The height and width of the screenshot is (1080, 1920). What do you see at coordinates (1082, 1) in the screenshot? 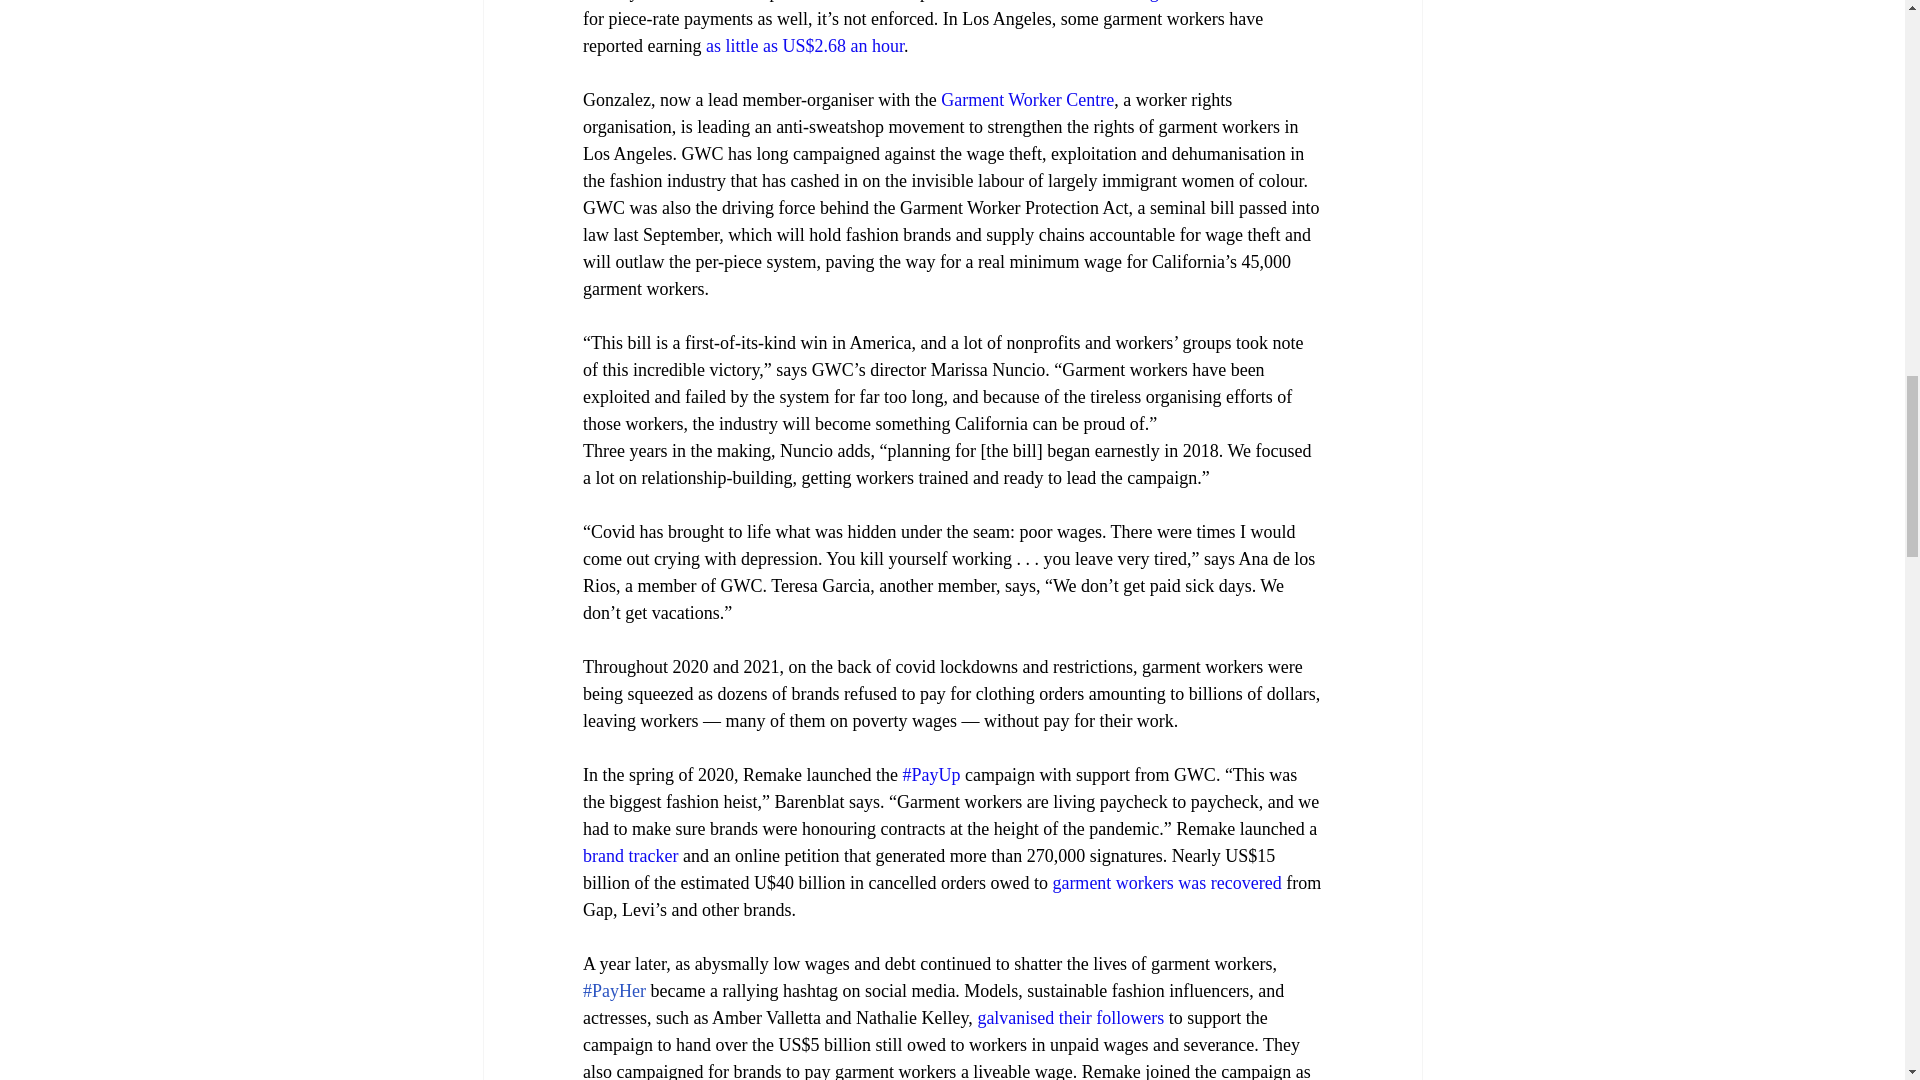
I see `federal minimum wage` at bounding box center [1082, 1].